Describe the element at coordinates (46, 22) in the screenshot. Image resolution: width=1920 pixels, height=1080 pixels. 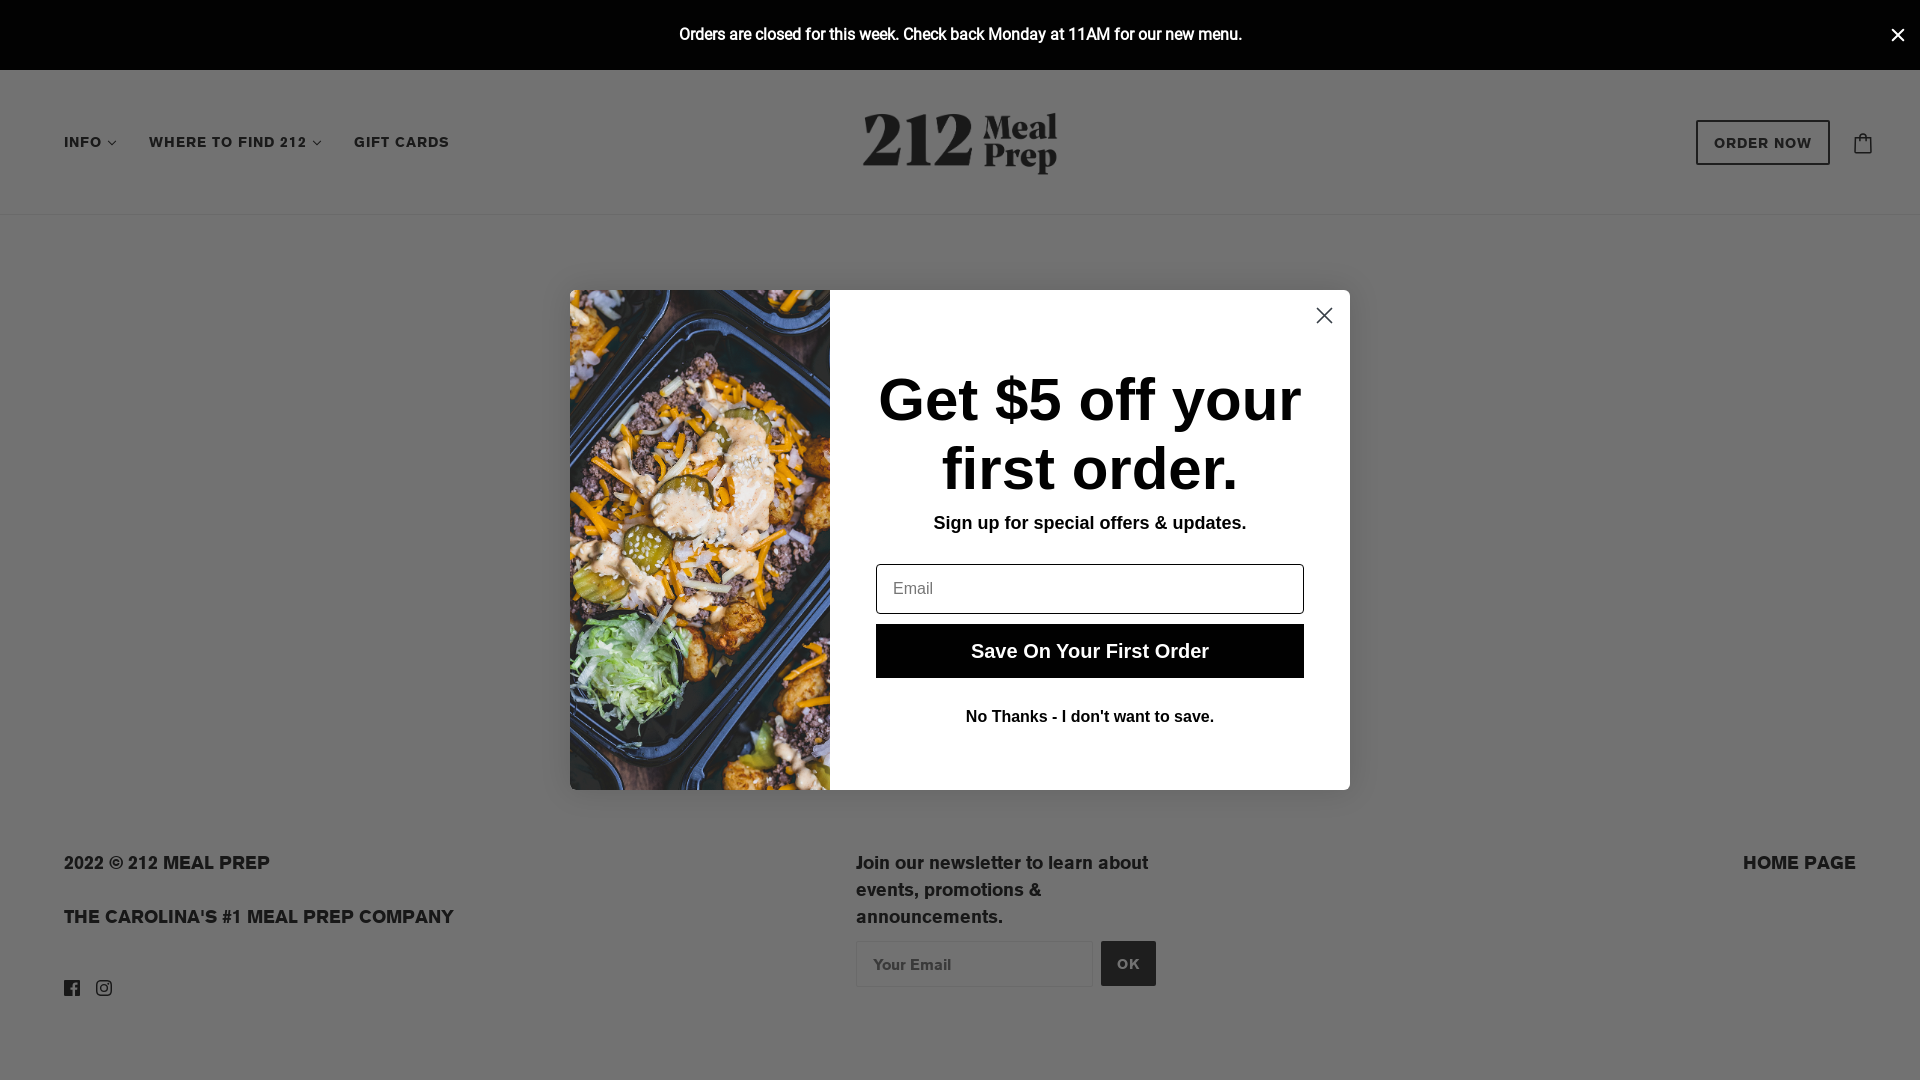
I see `Submit` at that location.